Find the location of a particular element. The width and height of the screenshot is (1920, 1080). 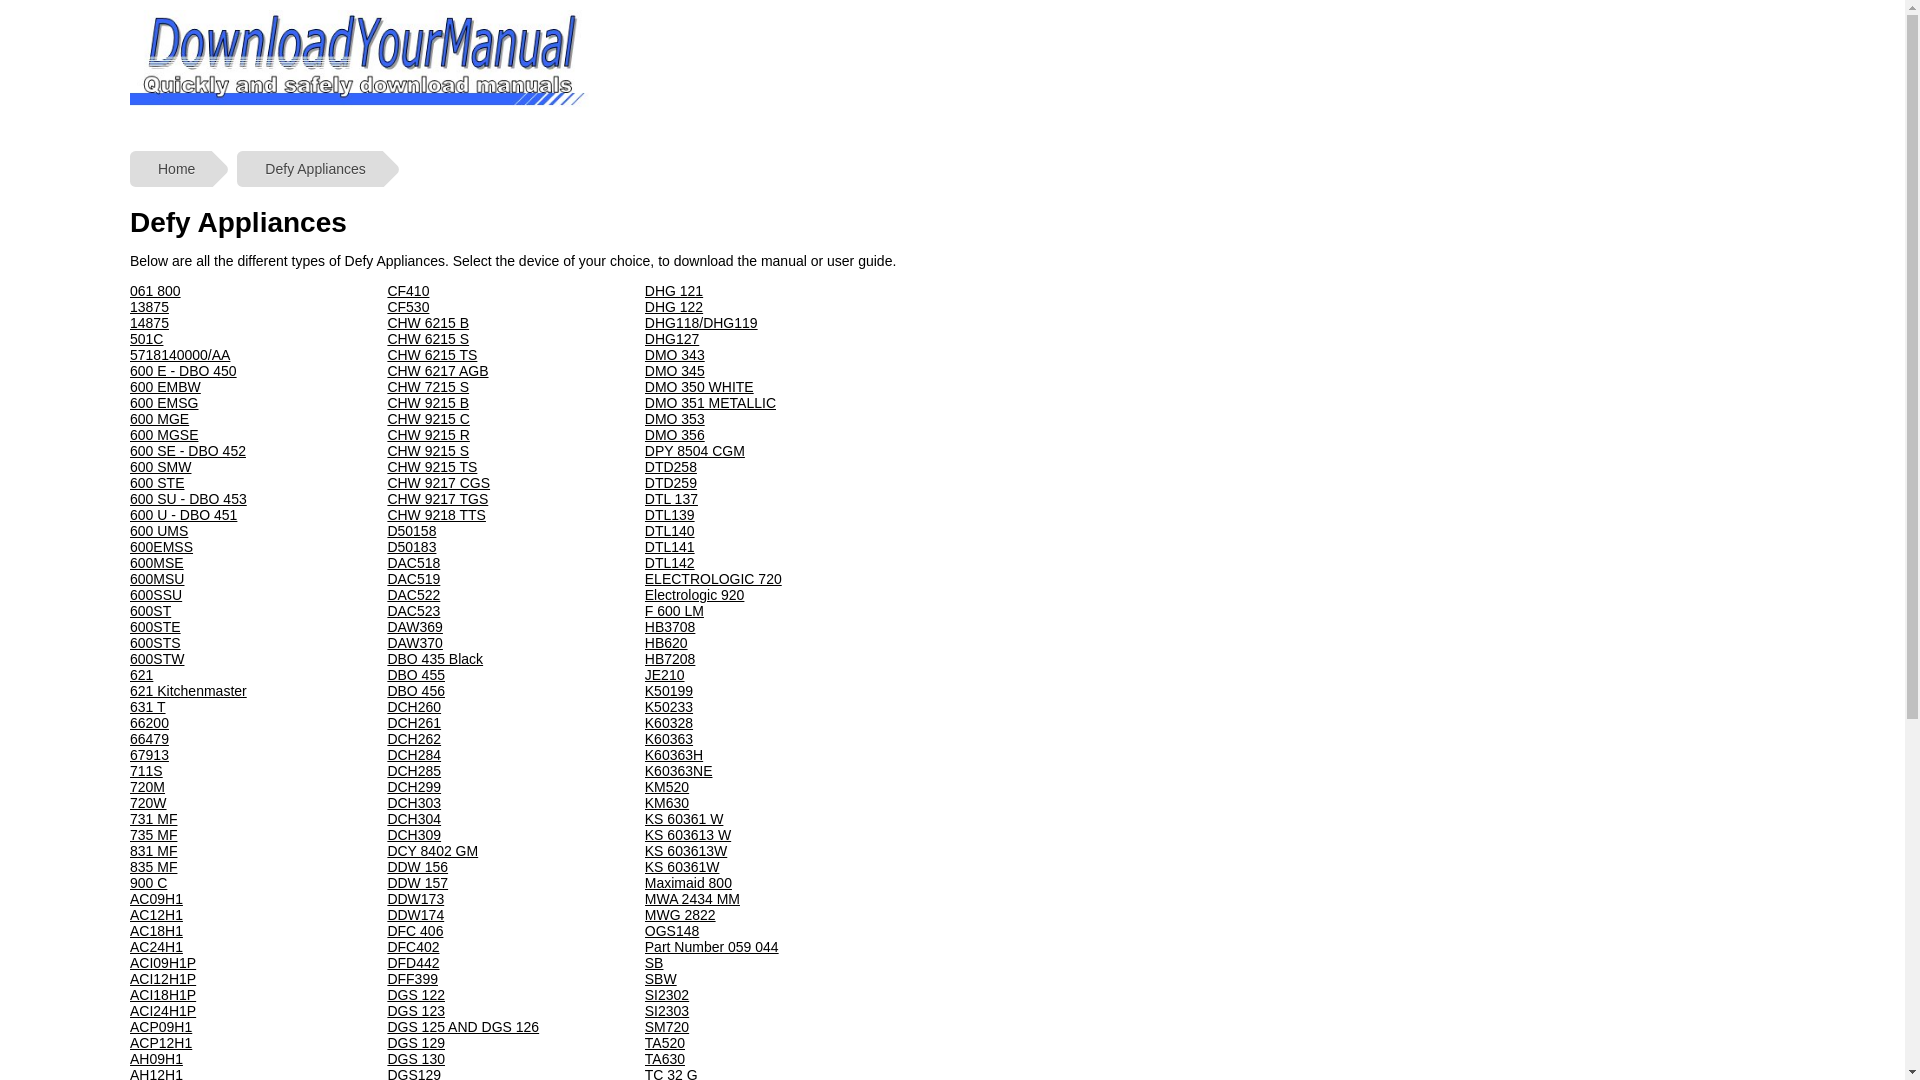

DGS 122 is located at coordinates (416, 995).